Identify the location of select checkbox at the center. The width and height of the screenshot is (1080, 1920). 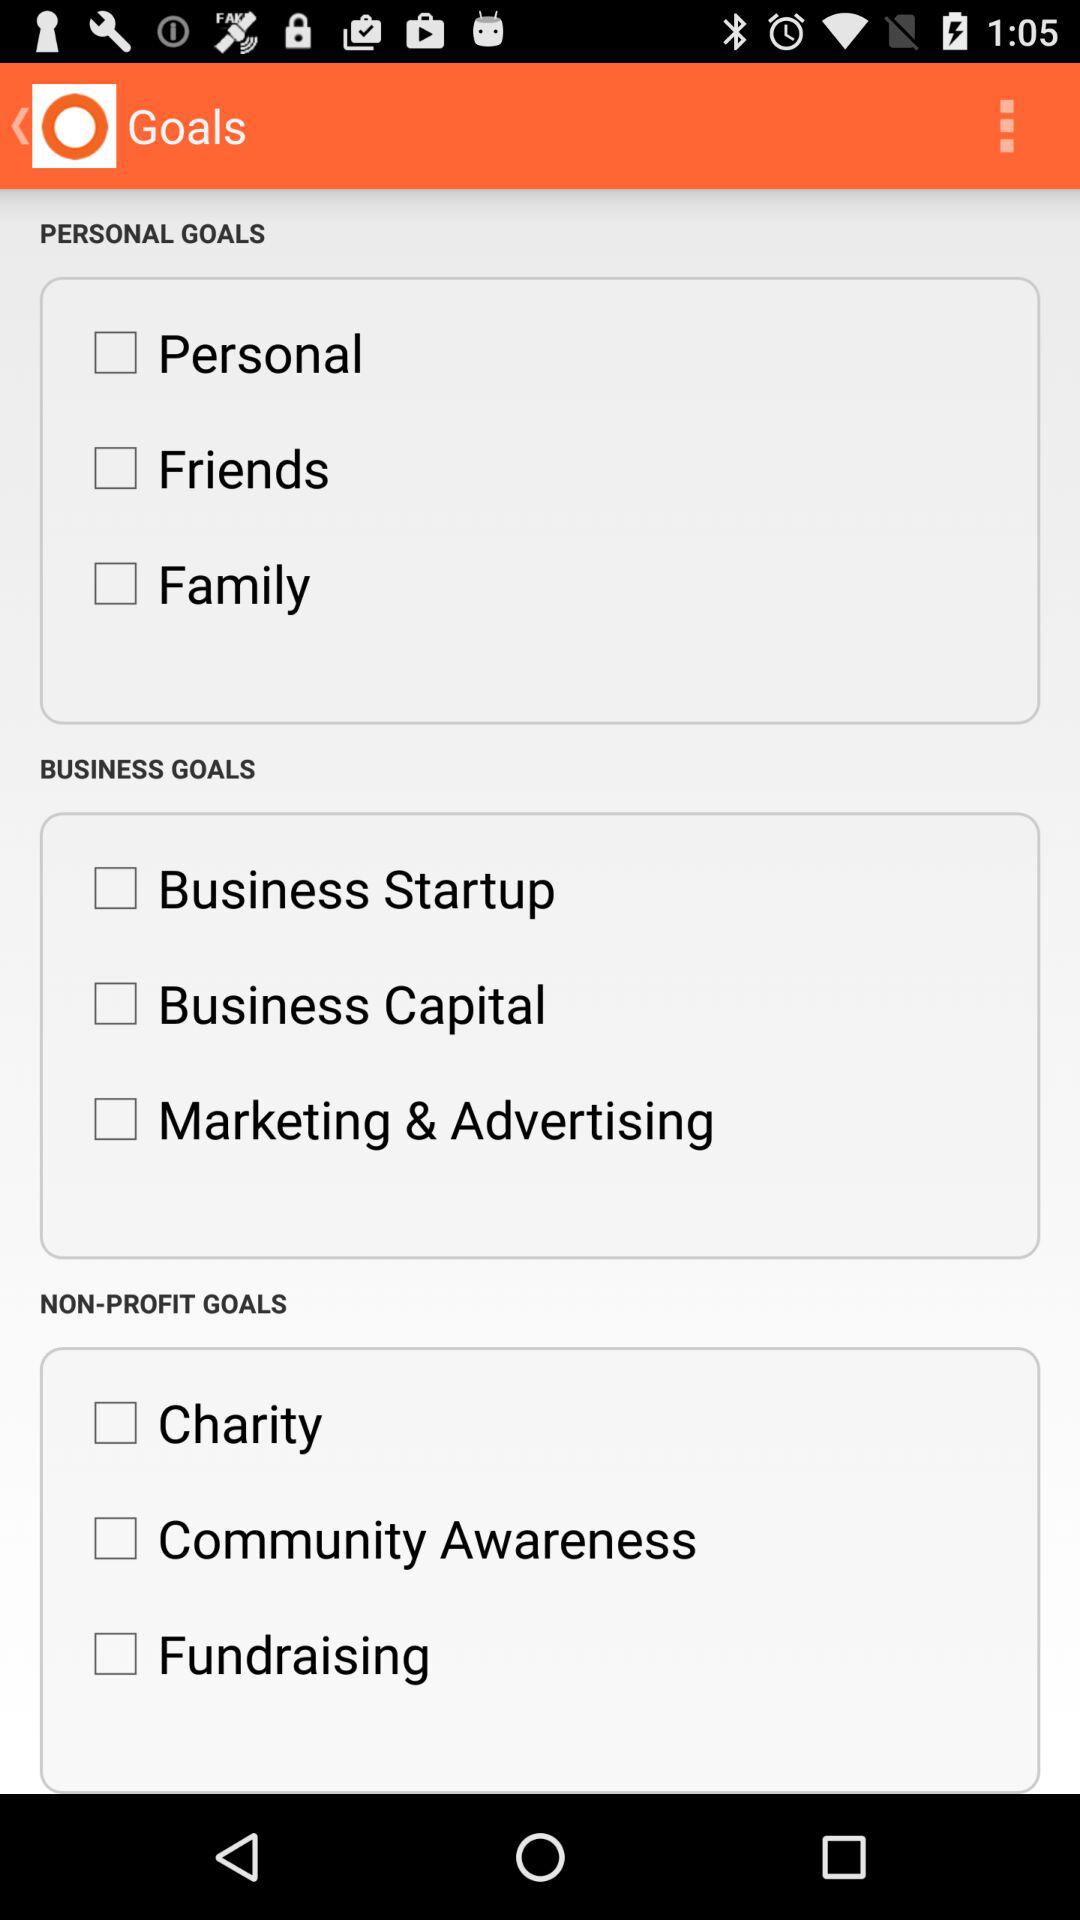
(394, 1119).